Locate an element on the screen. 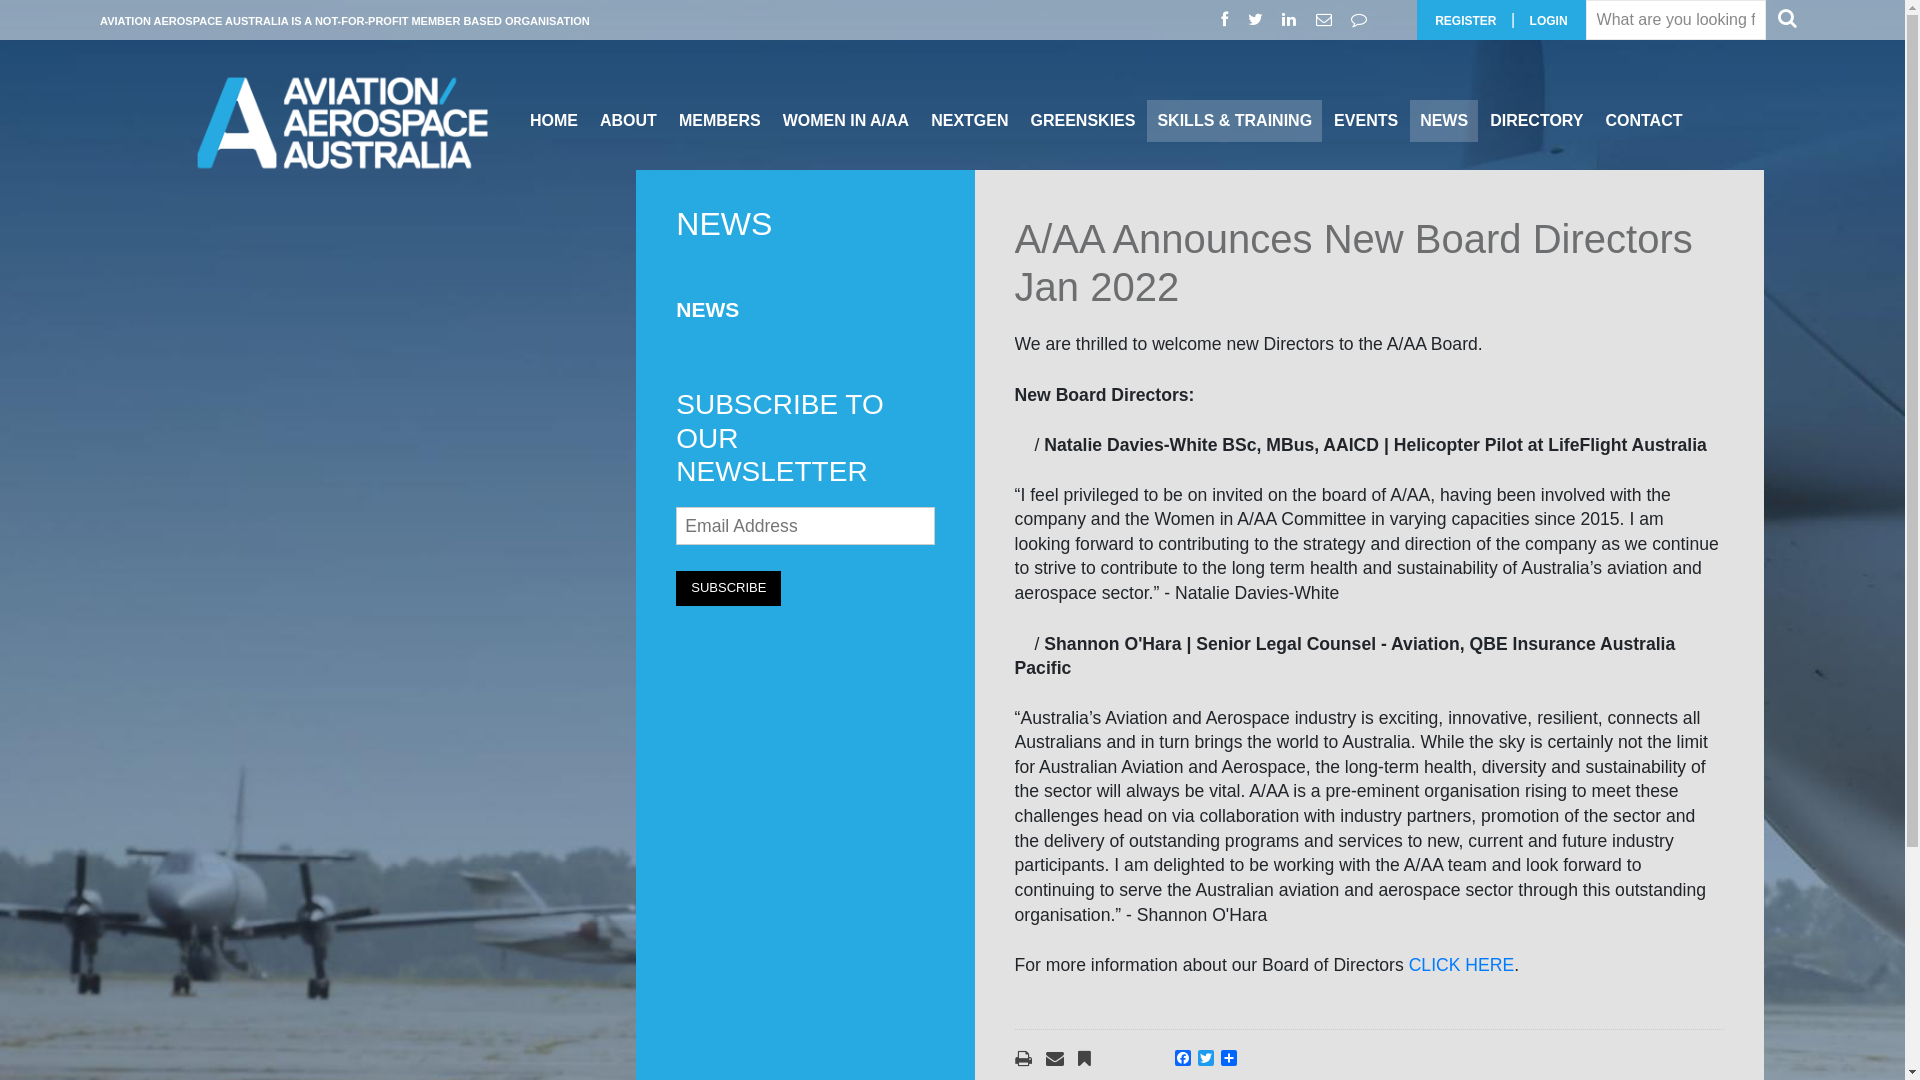 The height and width of the screenshot is (1080, 1920). Share is located at coordinates (1232, 1058).